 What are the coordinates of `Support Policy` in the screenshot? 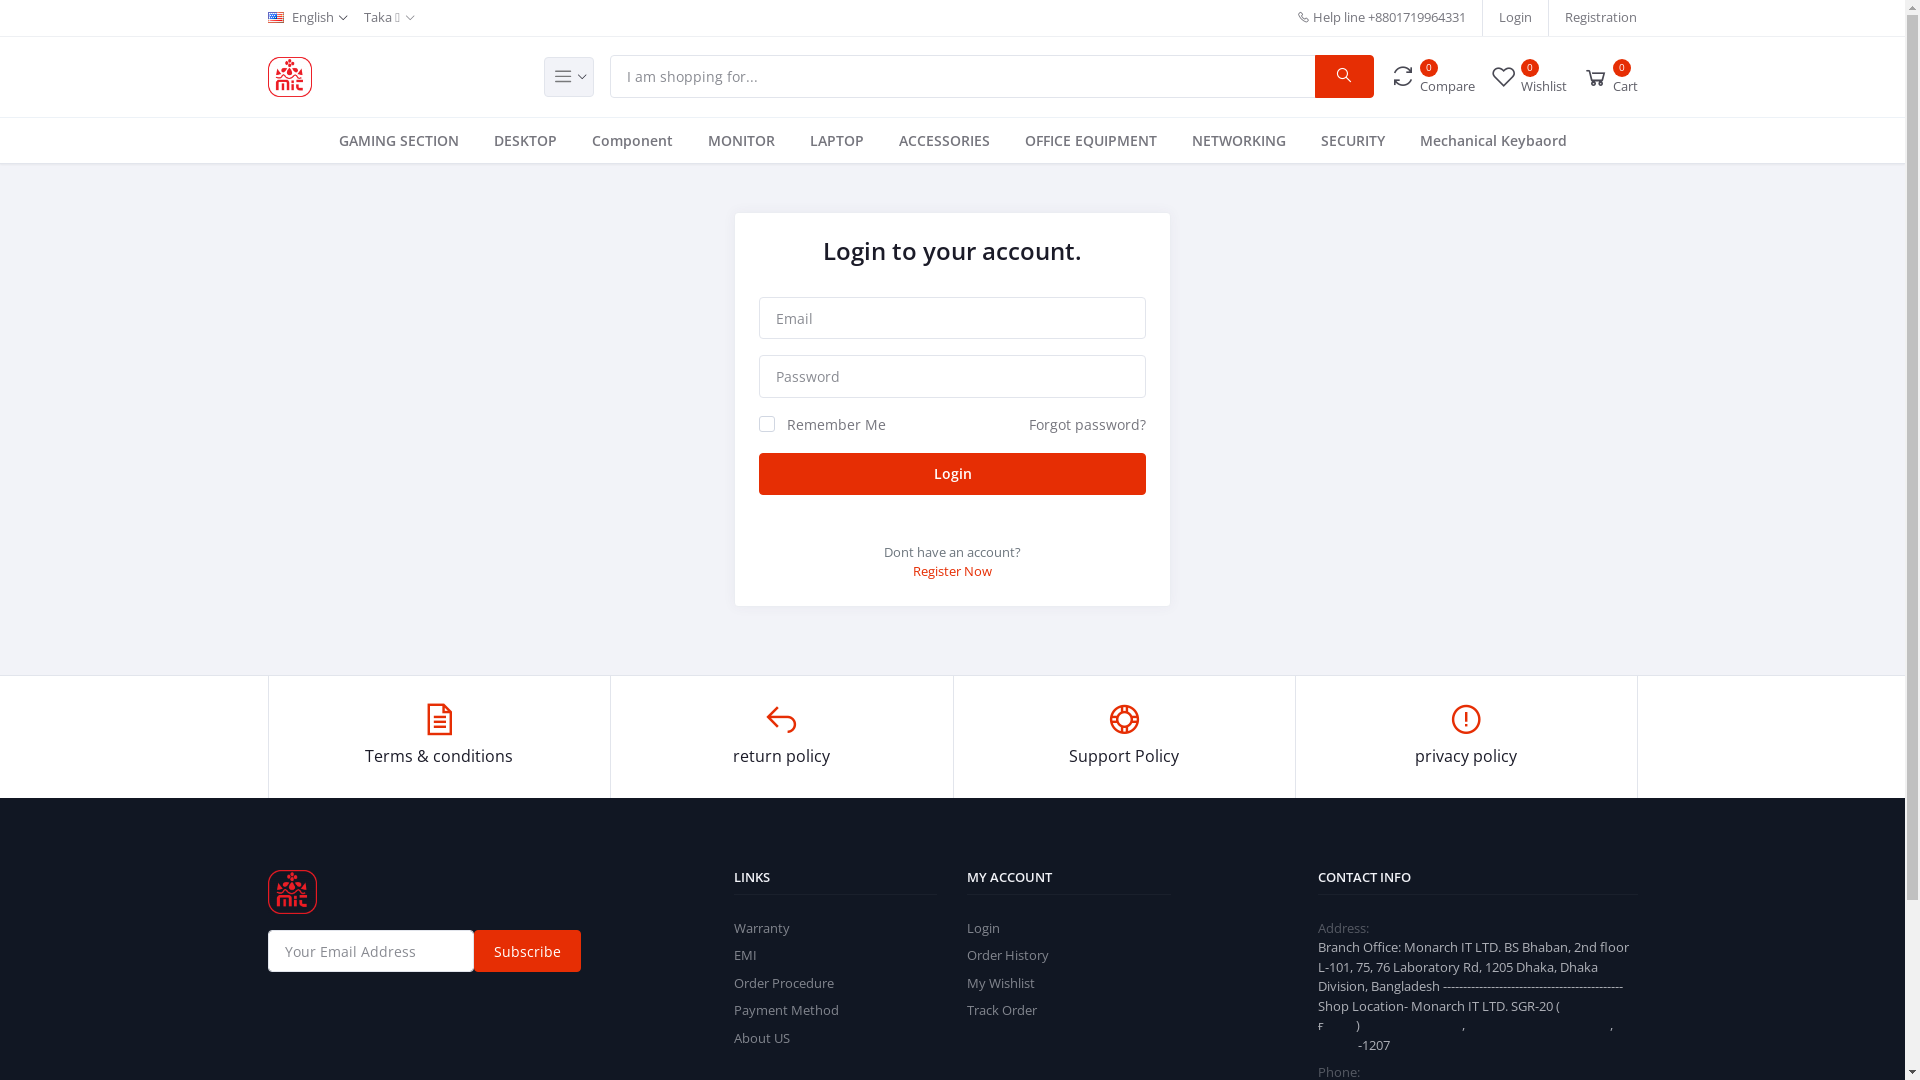 It's located at (1124, 737).